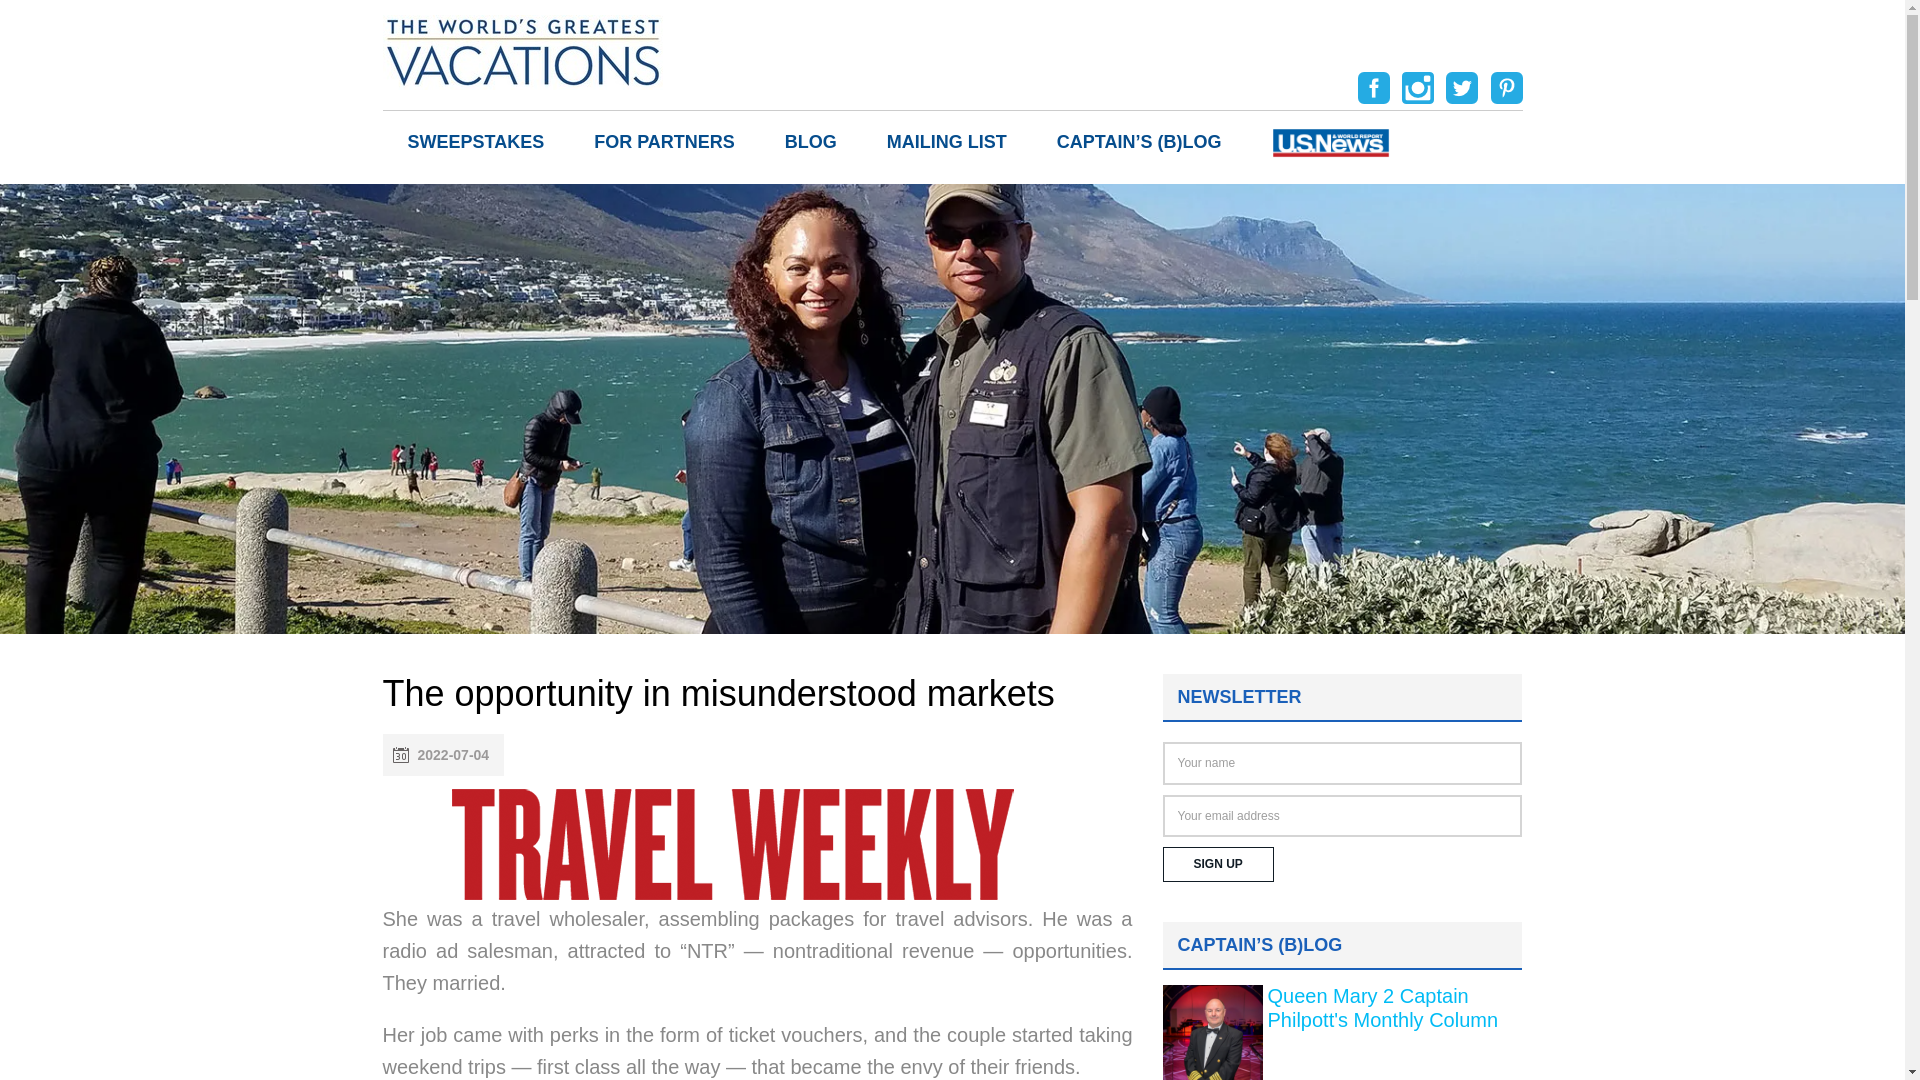  Describe the element at coordinates (522, 50) in the screenshot. I see `The World's Greatest Vacations` at that location.